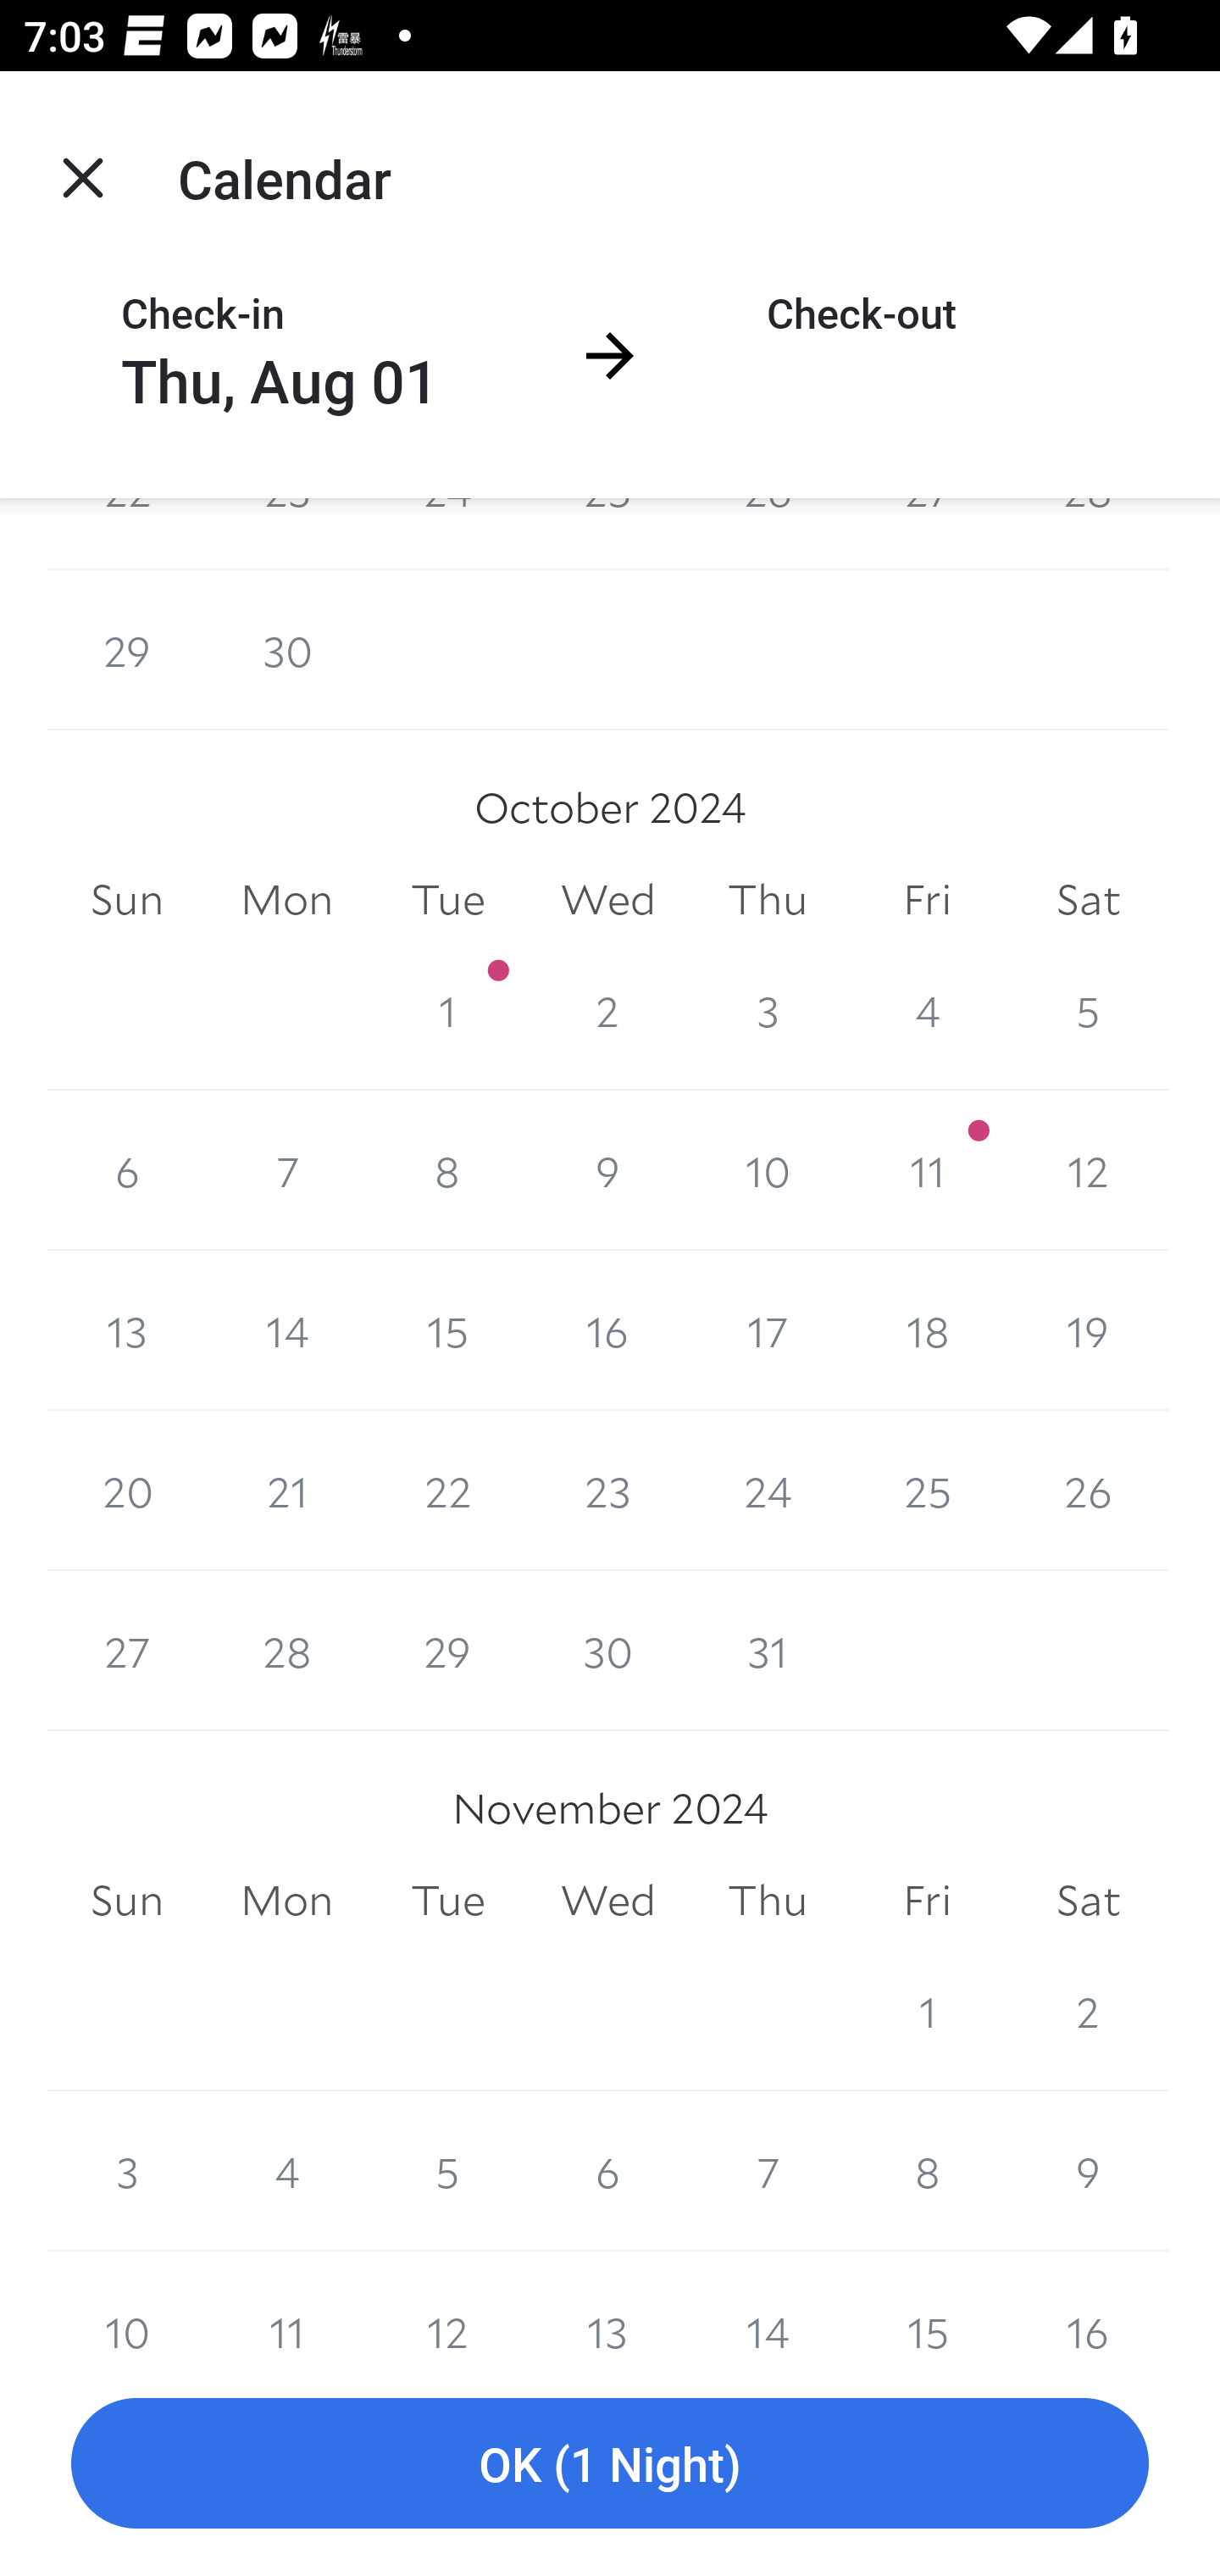  What do you see at coordinates (608, 1901) in the screenshot?
I see `Wed` at bounding box center [608, 1901].